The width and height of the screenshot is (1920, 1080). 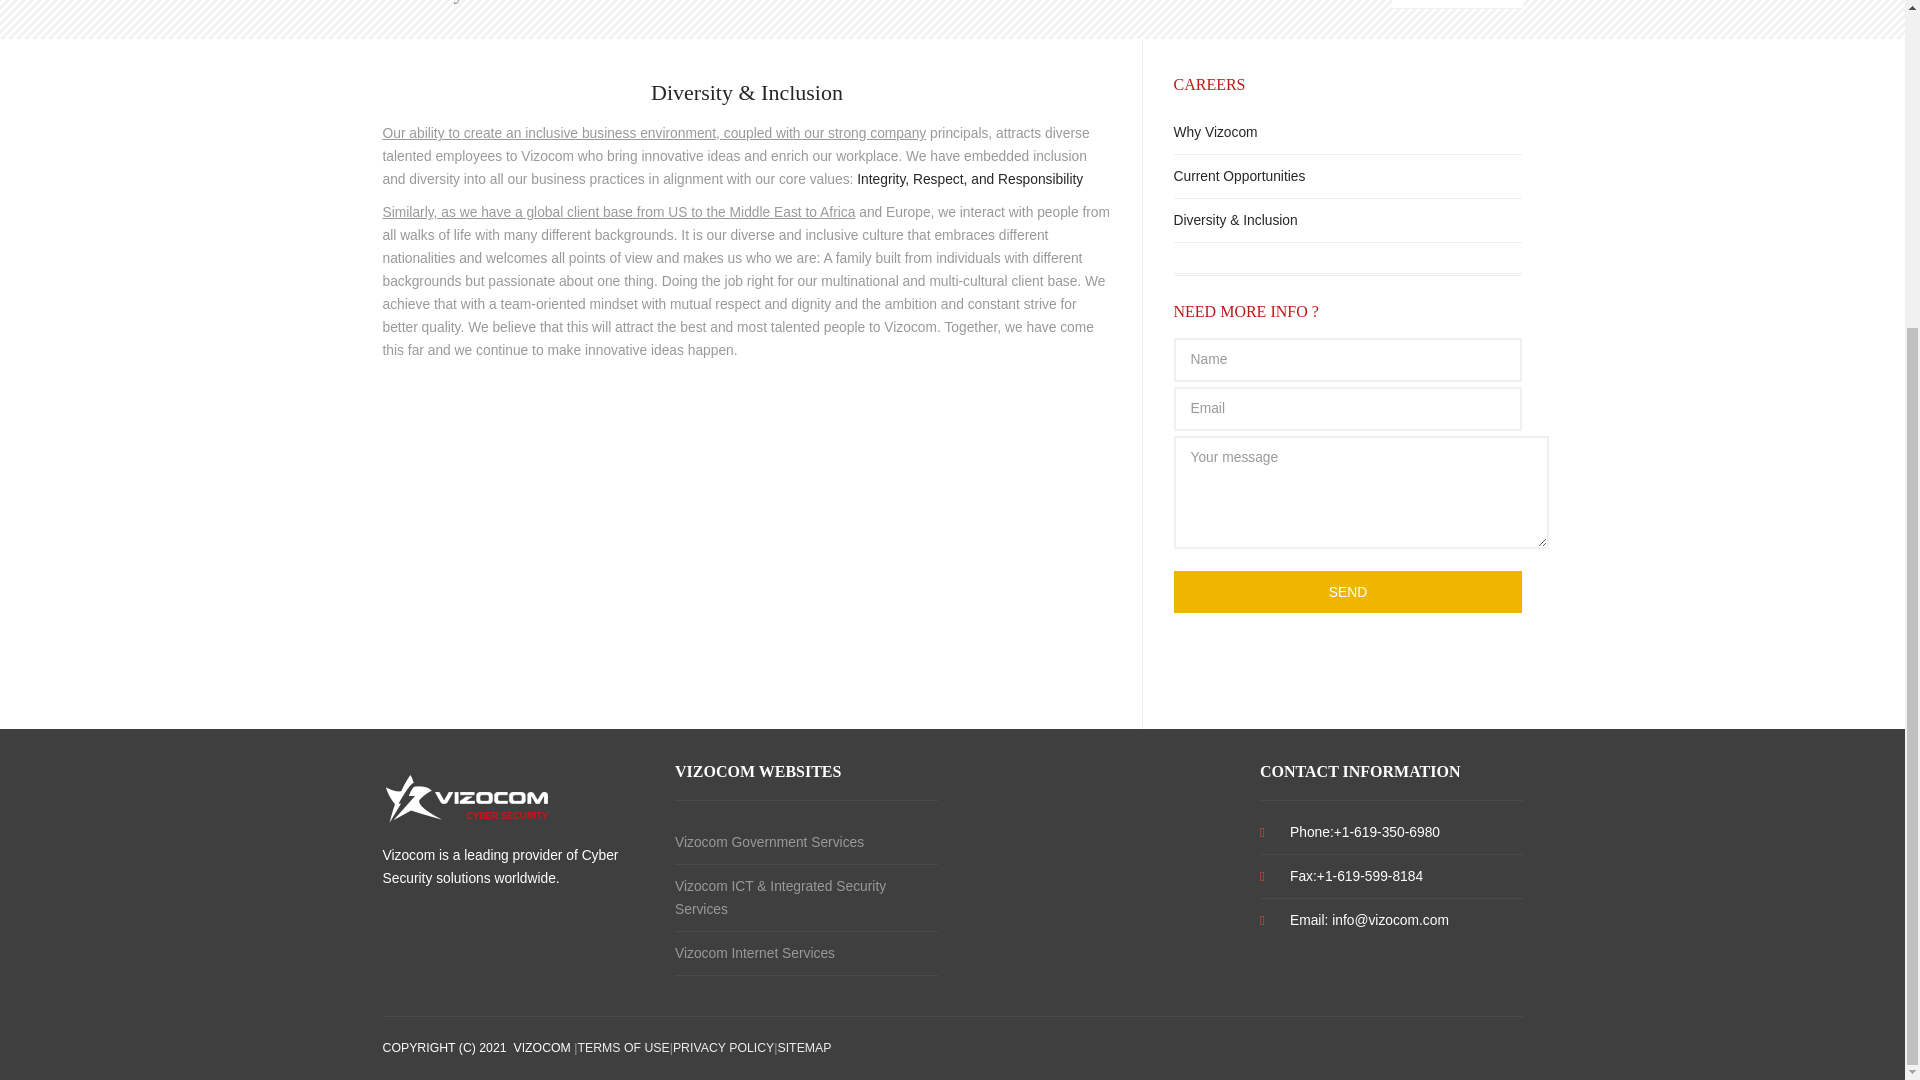 I want to click on Send, so click(x=1348, y=592).